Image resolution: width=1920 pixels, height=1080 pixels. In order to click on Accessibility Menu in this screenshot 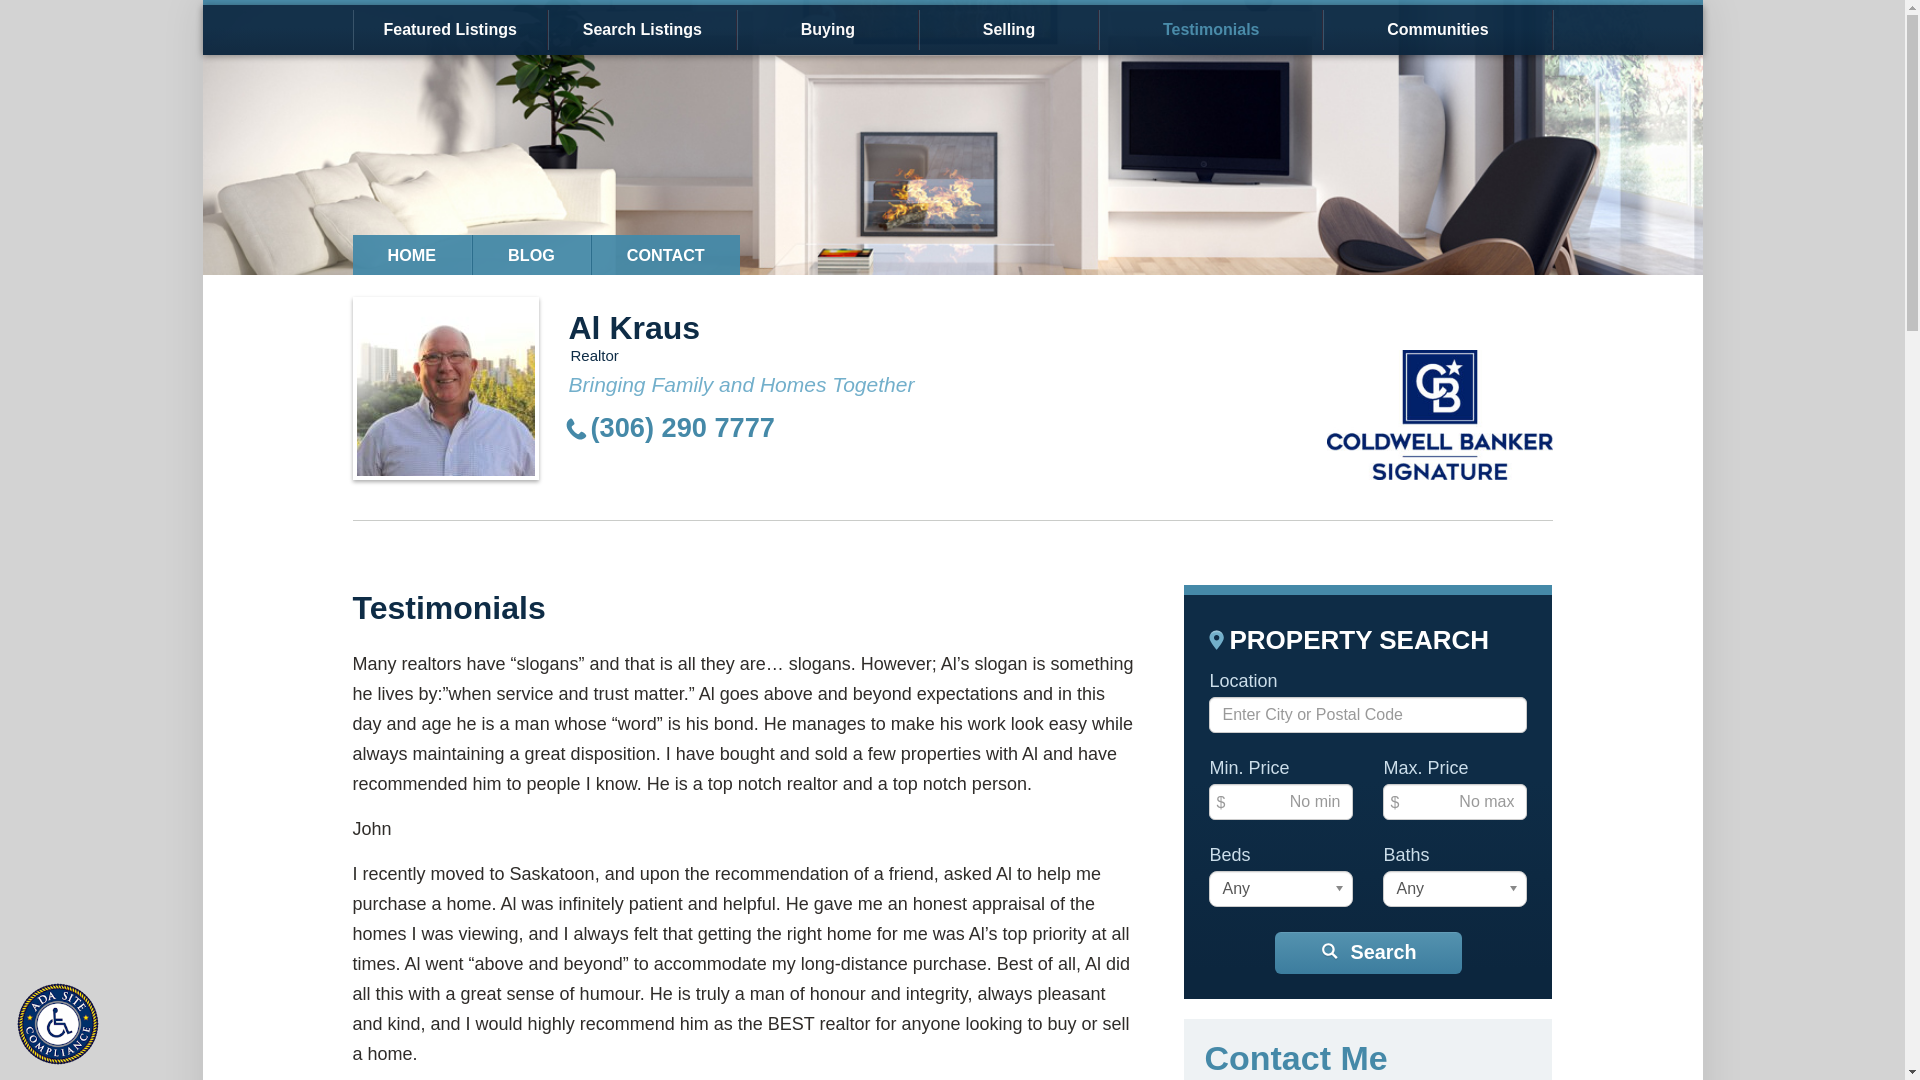, I will do `click(62, 1028)`.